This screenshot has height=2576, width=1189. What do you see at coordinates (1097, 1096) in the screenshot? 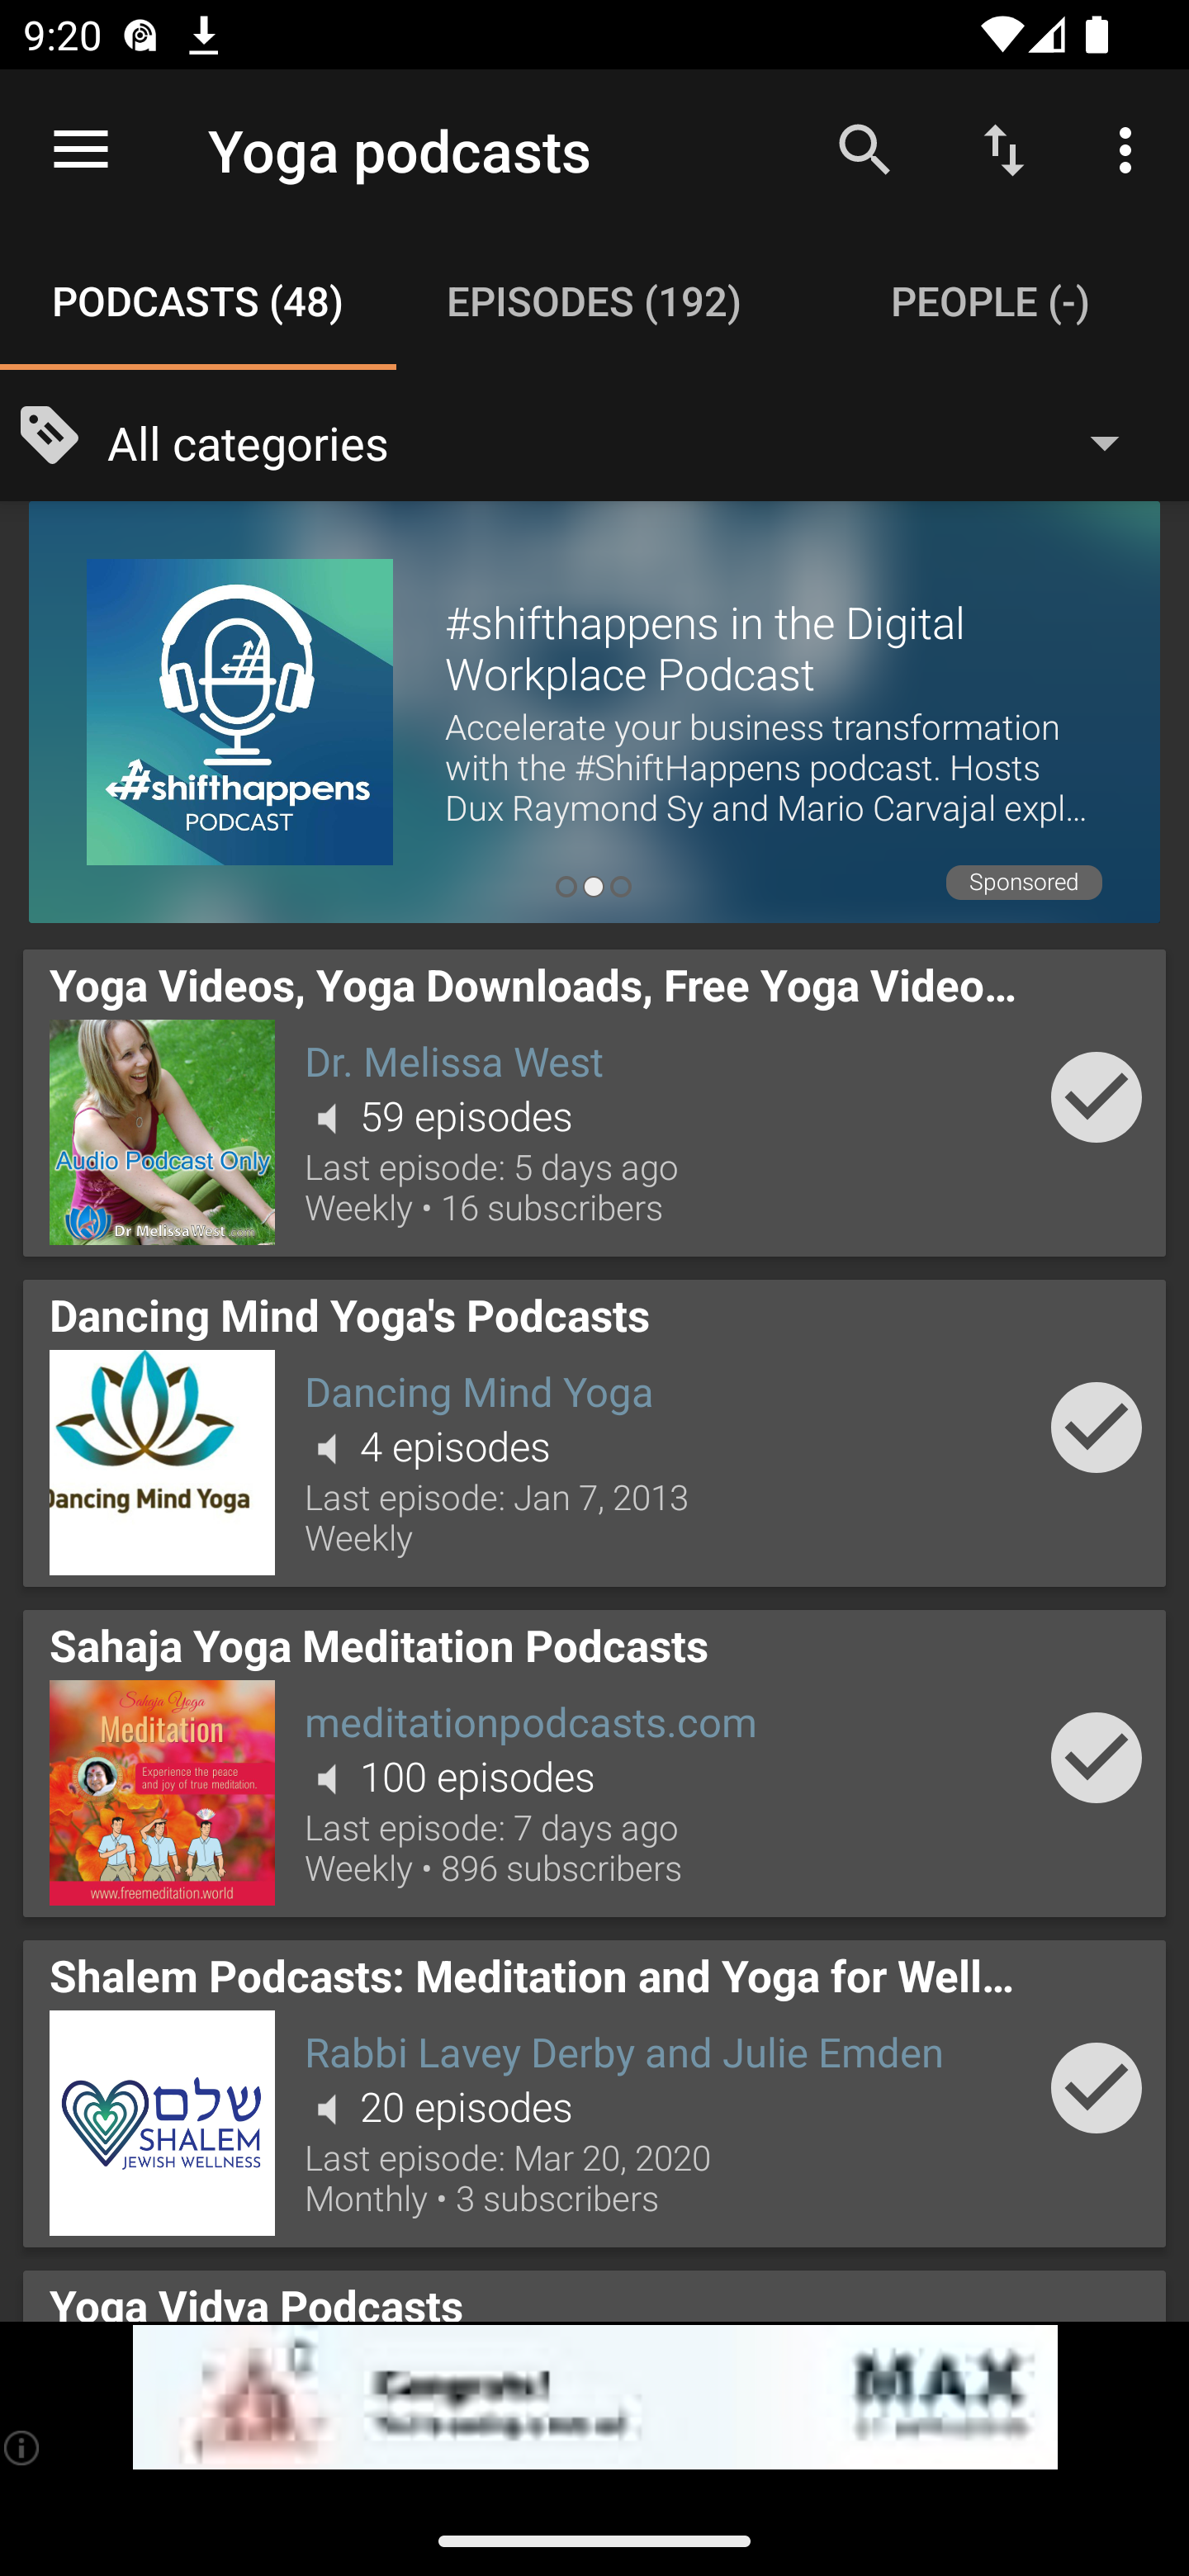
I see `Add` at bounding box center [1097, 1096].